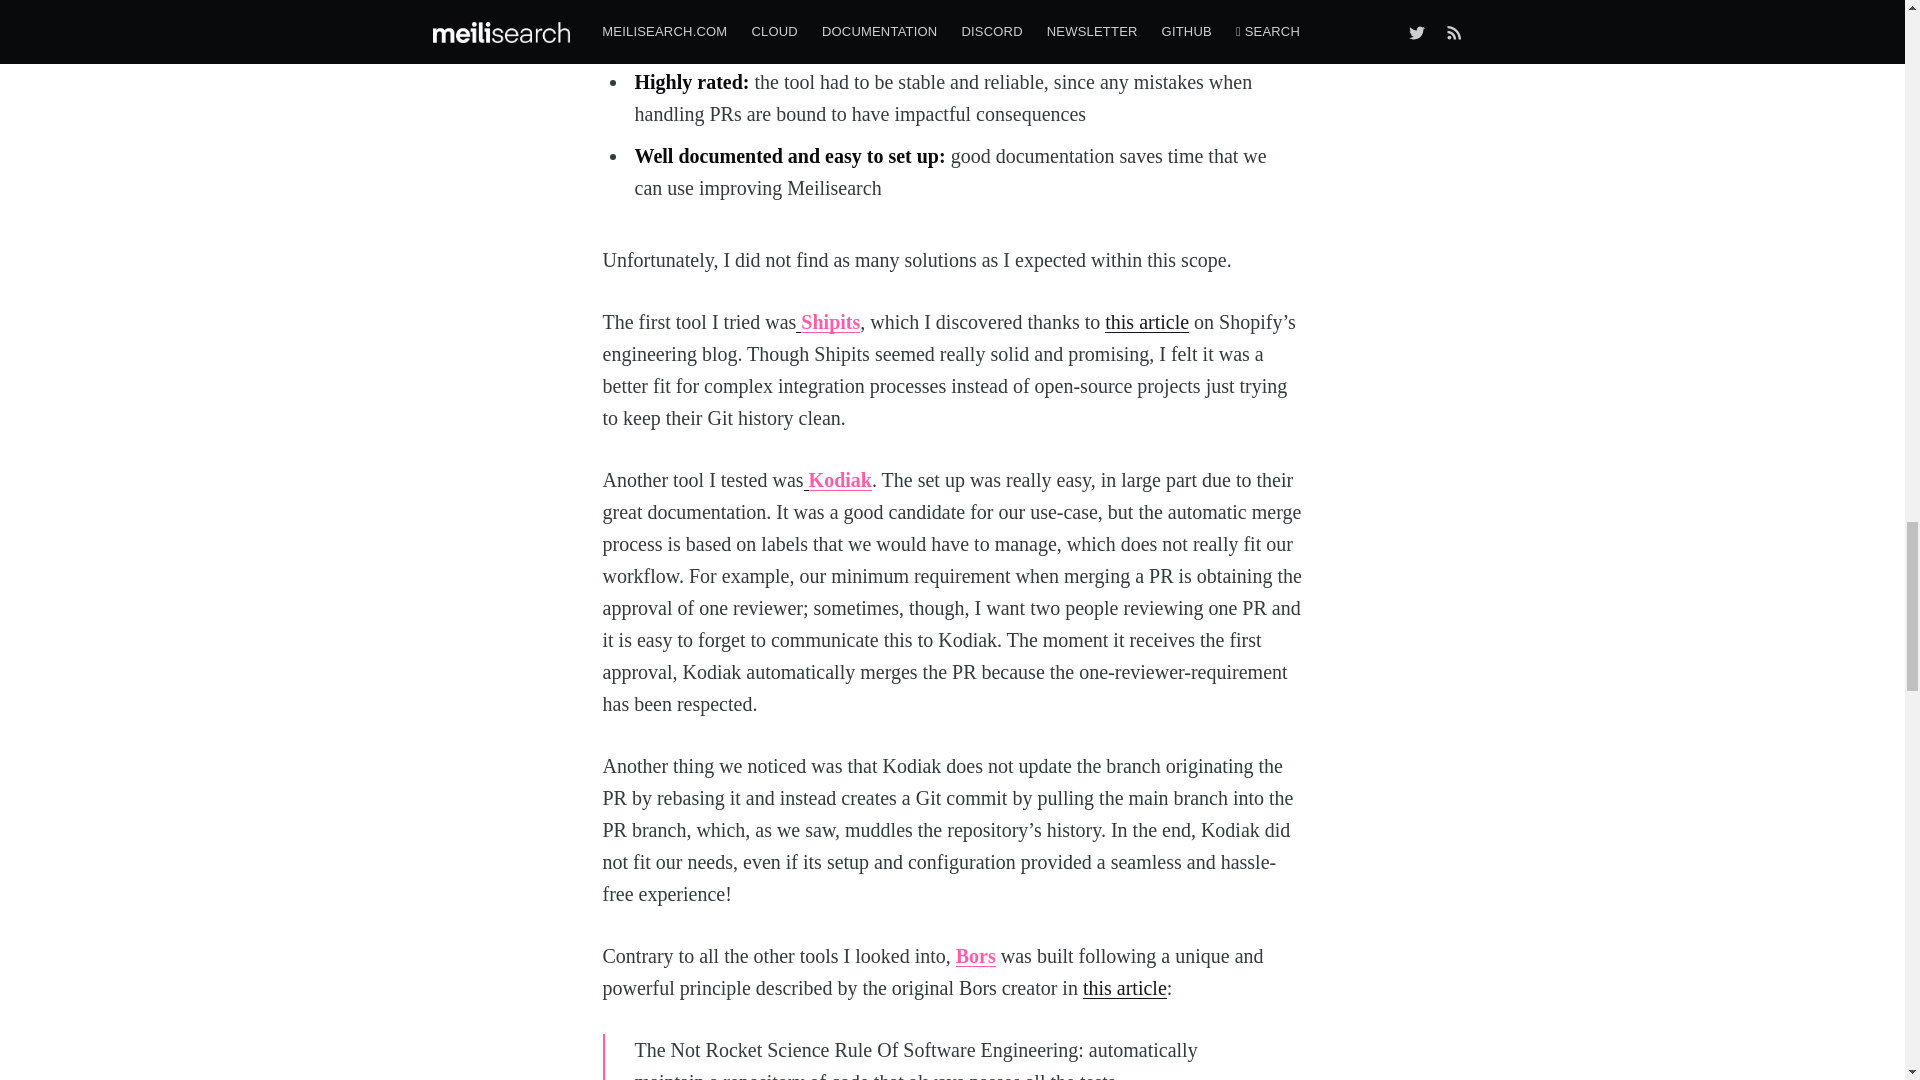 This screenshot has height=1080, width=1920. Describe the element at coordinates (838, 480) in the screenshot. I see `Kodiak` at that location.